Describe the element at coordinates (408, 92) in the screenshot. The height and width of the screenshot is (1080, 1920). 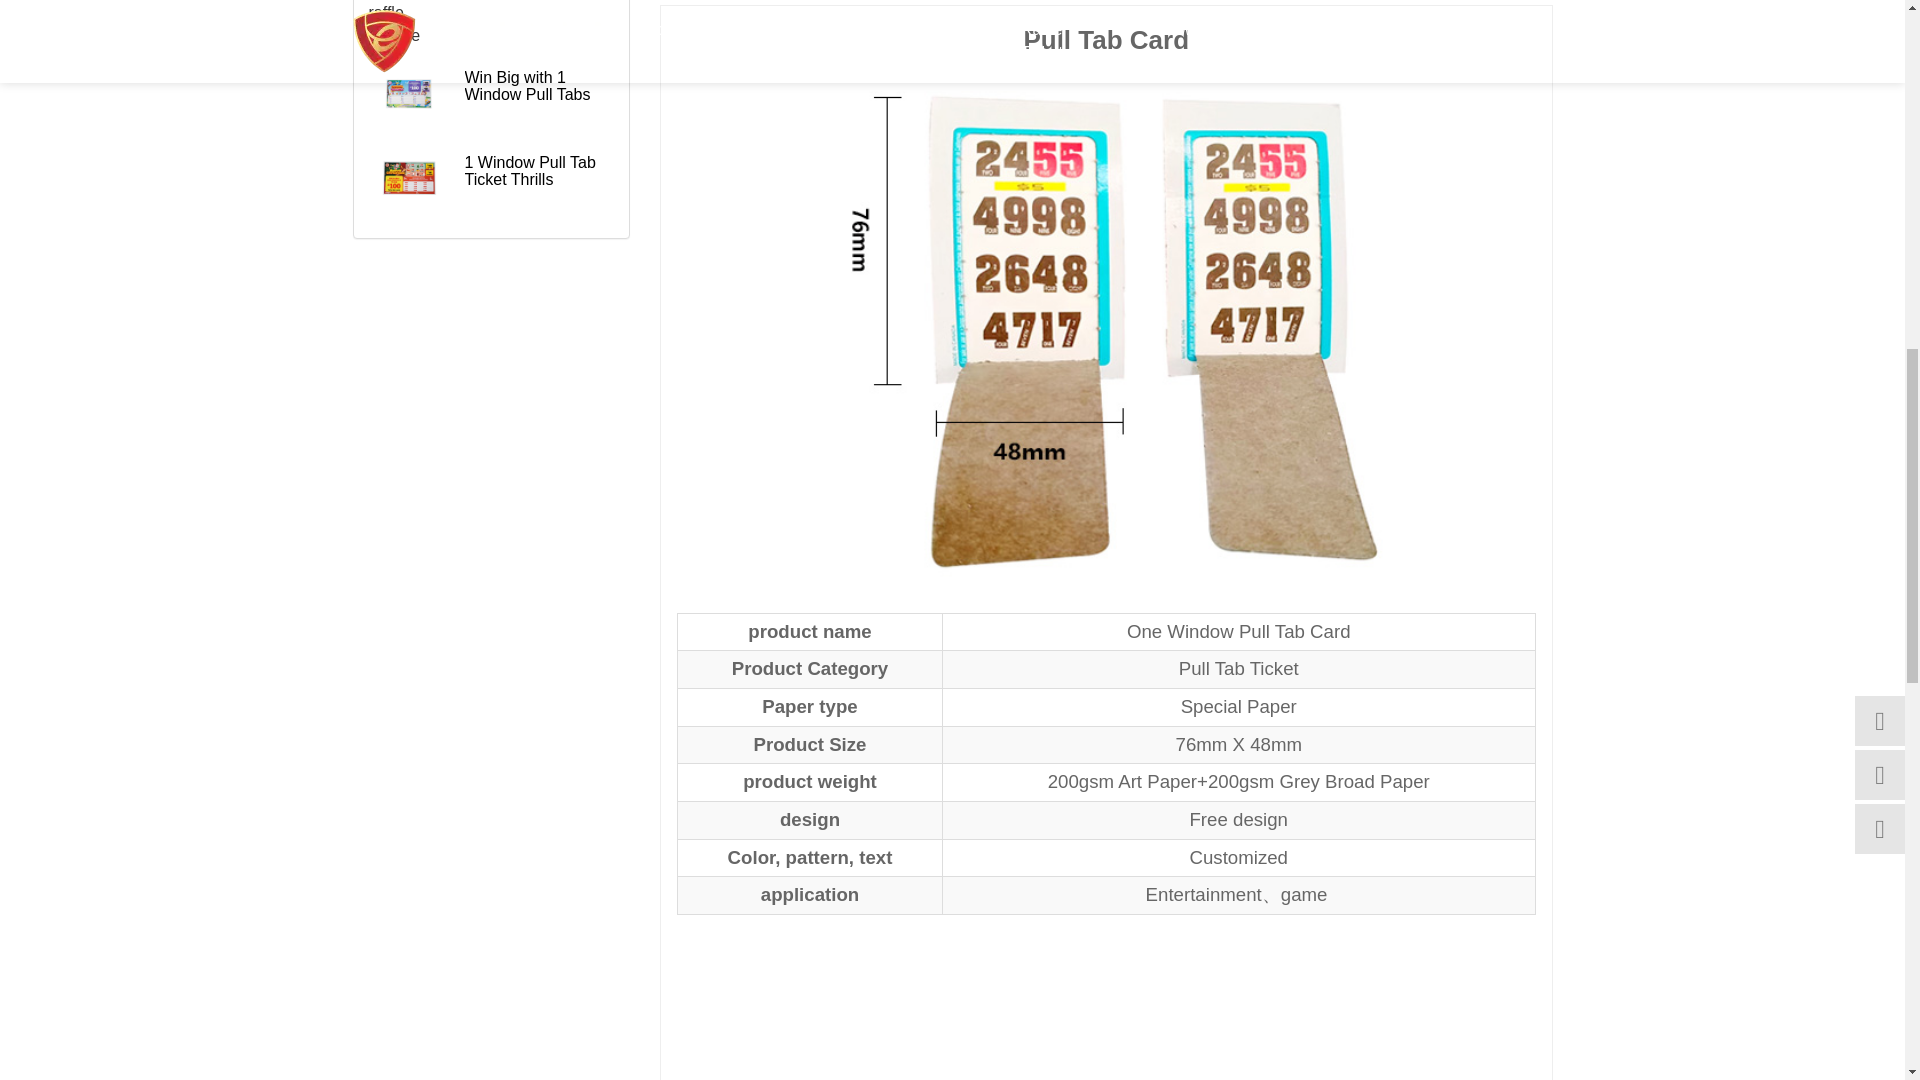
I see `Win Big with 1 Window Pull Tabs` at that location.